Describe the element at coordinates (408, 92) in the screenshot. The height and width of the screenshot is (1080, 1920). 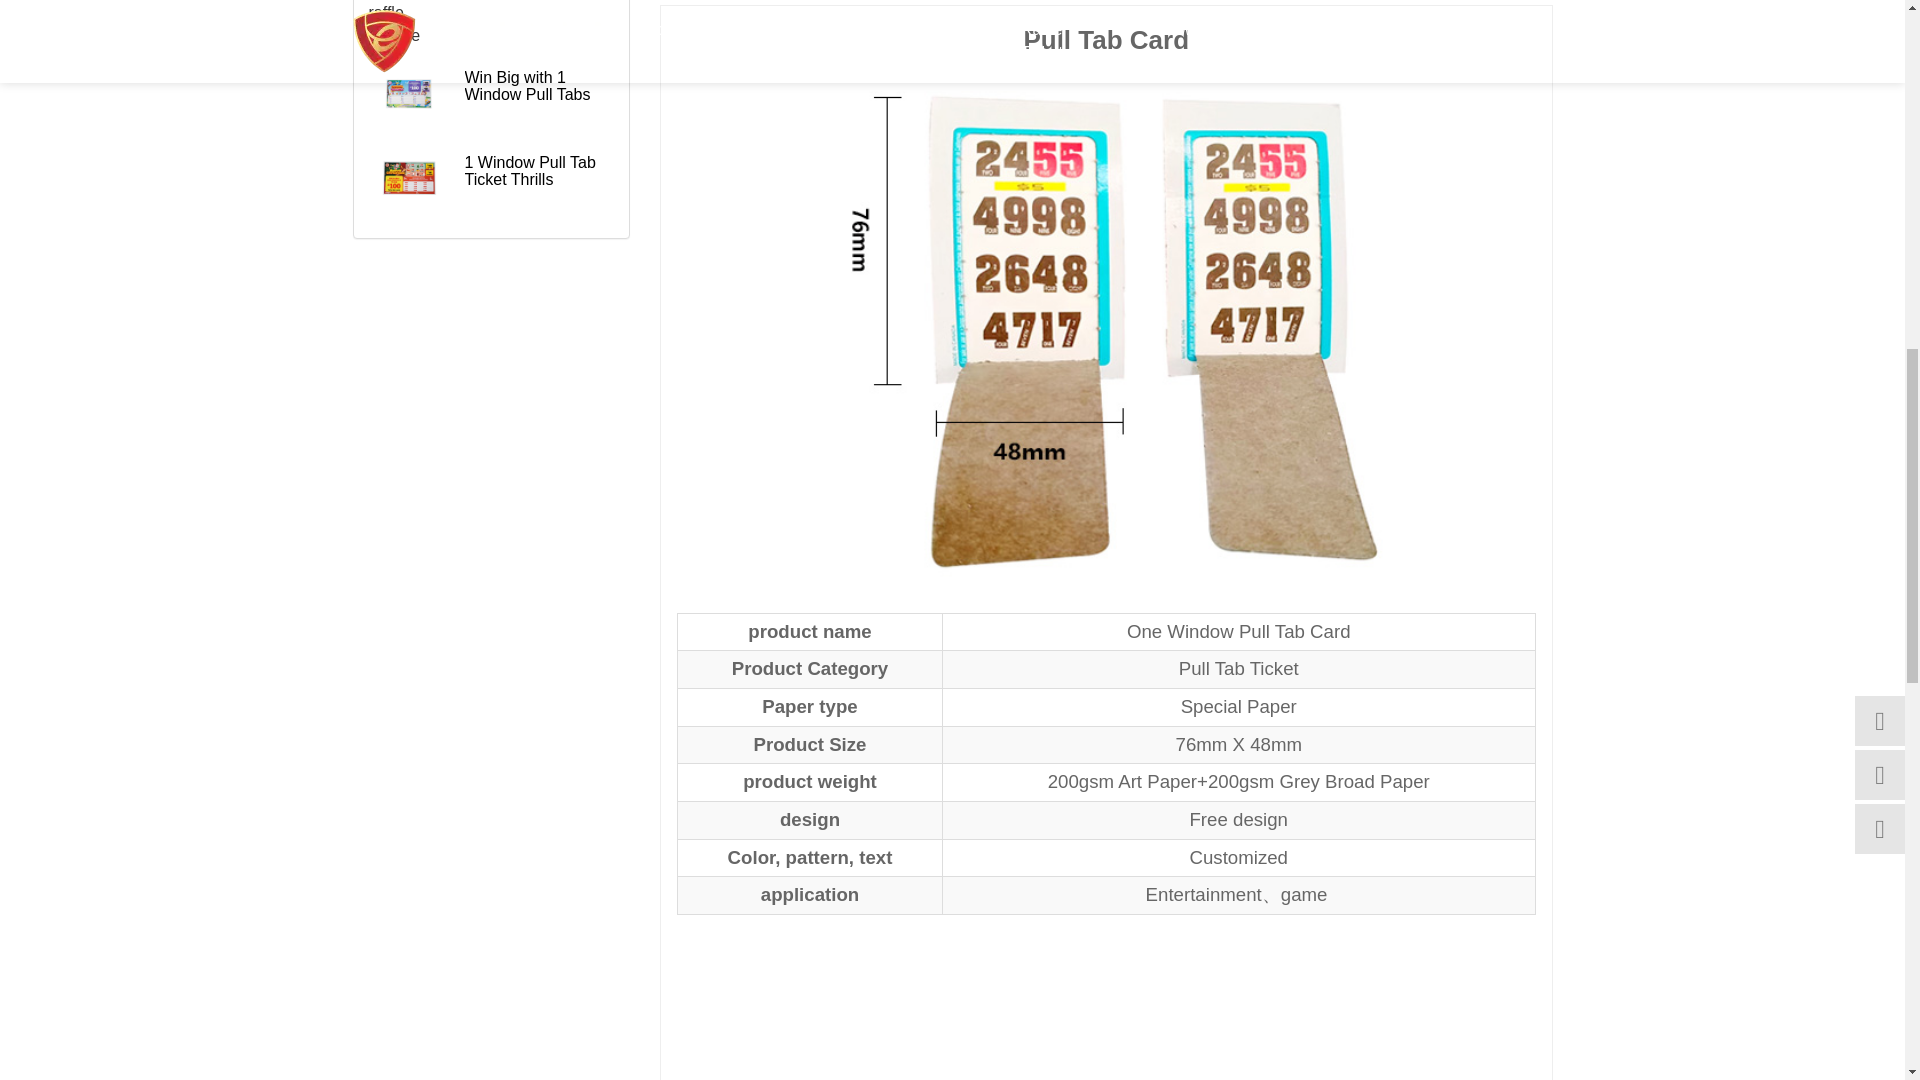
I see `Win Big with 1 Window Pull Tabs` at that location.